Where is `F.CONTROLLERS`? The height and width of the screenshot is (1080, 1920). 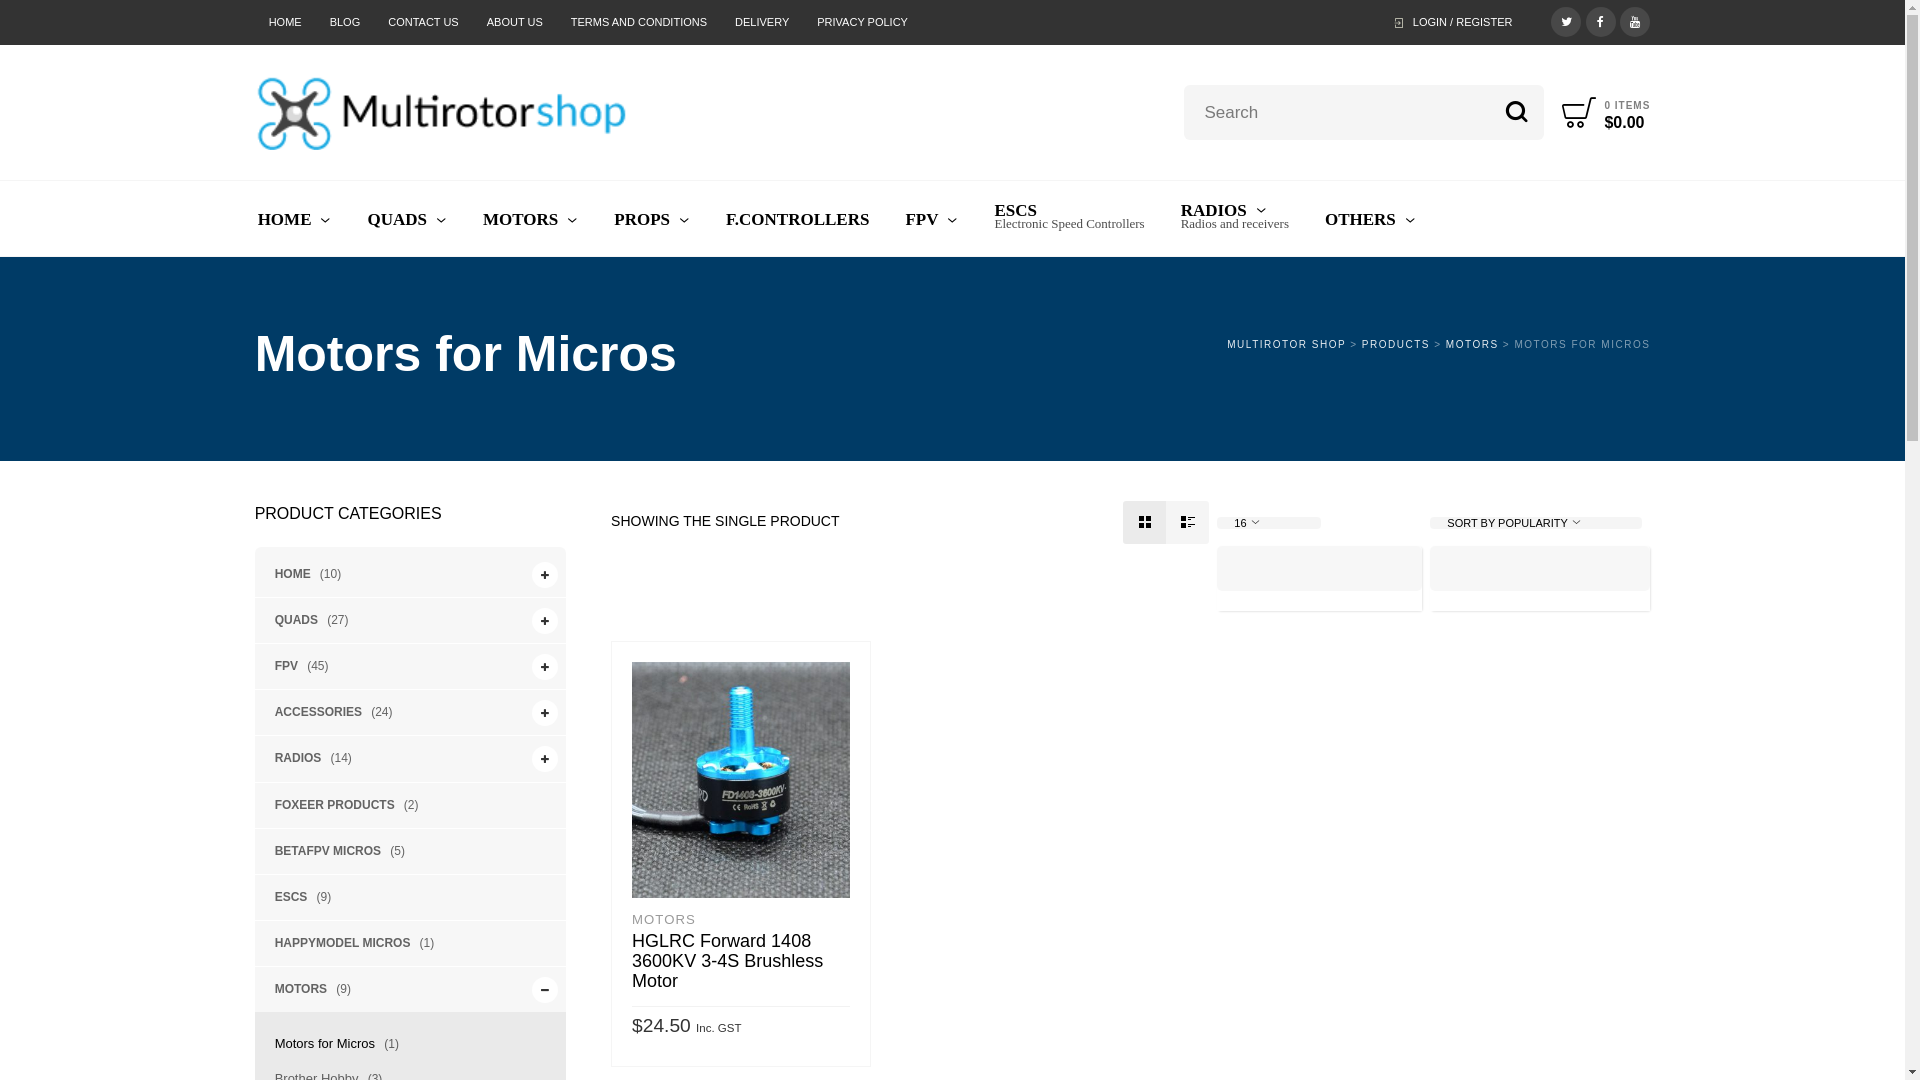
F.CONTROLLERS is located at coordinates (798, 220).